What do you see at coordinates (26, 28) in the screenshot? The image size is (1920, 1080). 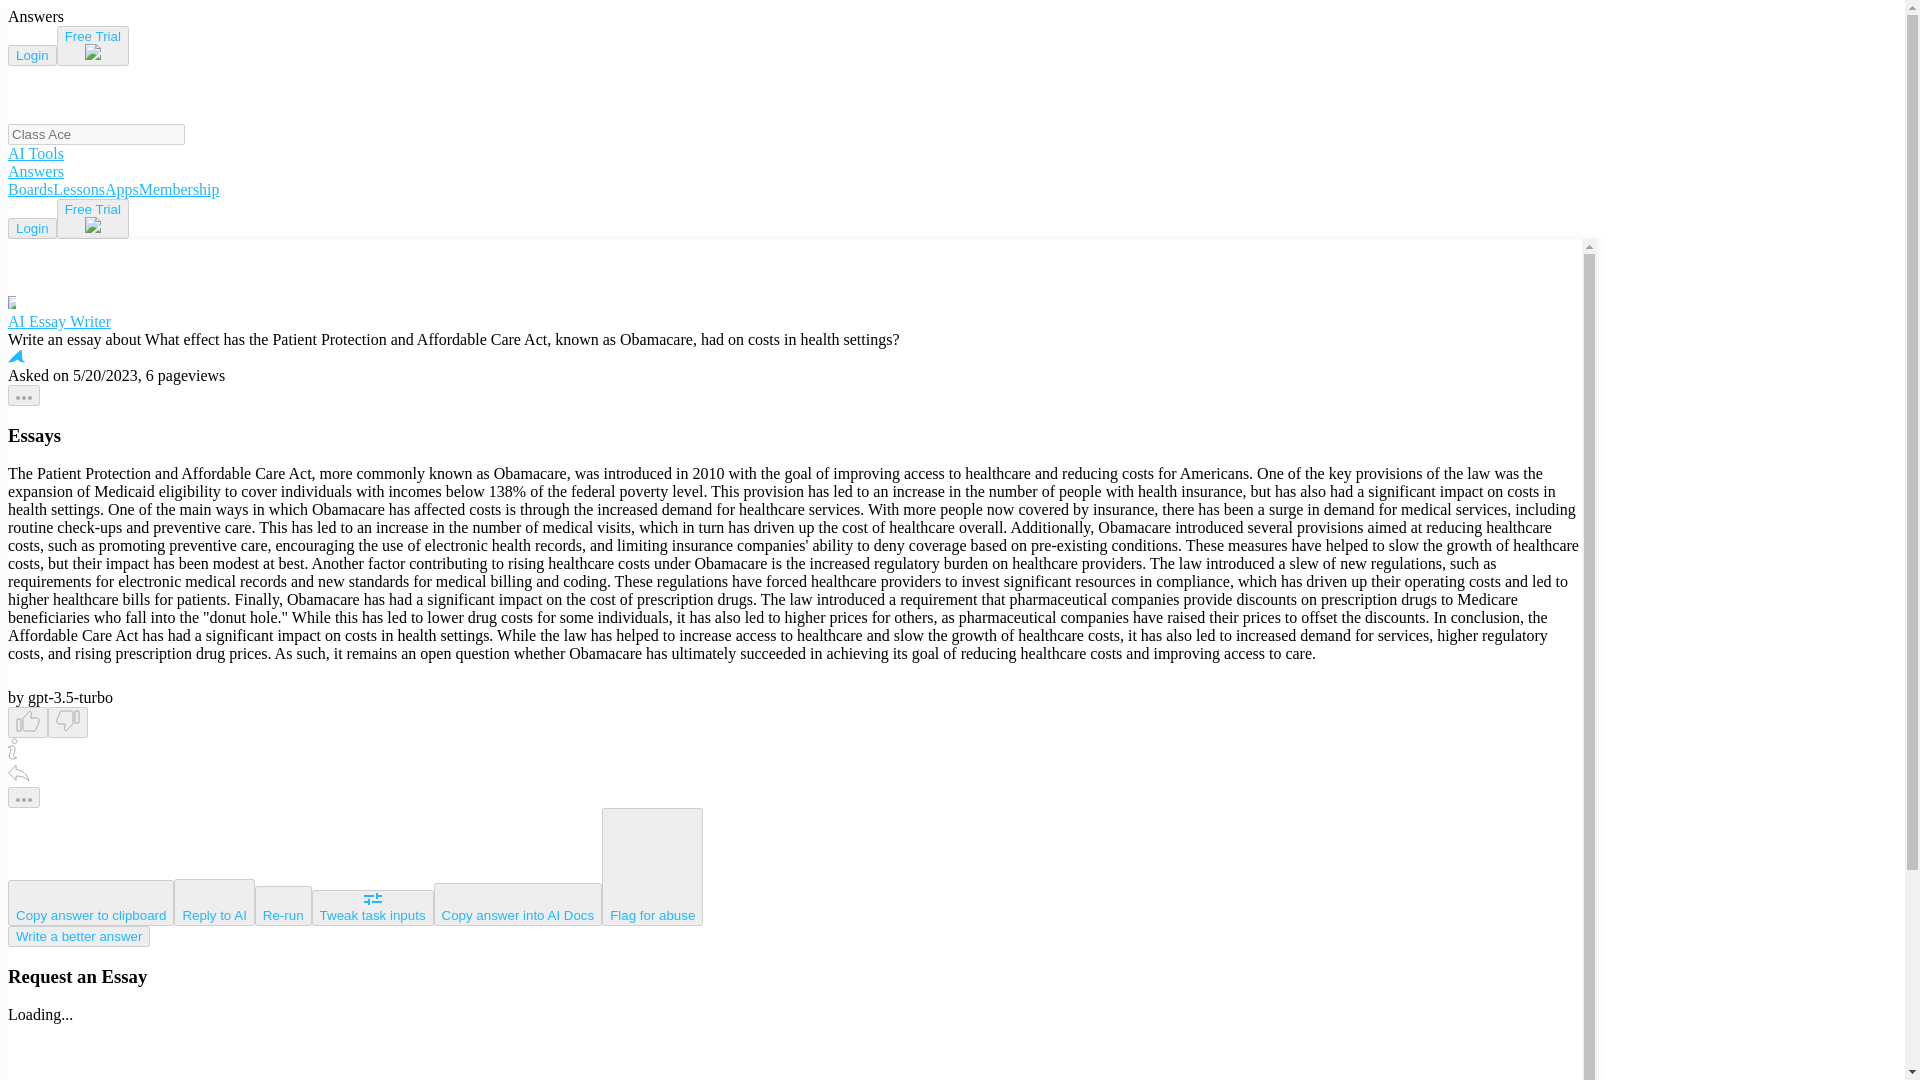 I see `Open Menu` at bounding box center [26, 28].